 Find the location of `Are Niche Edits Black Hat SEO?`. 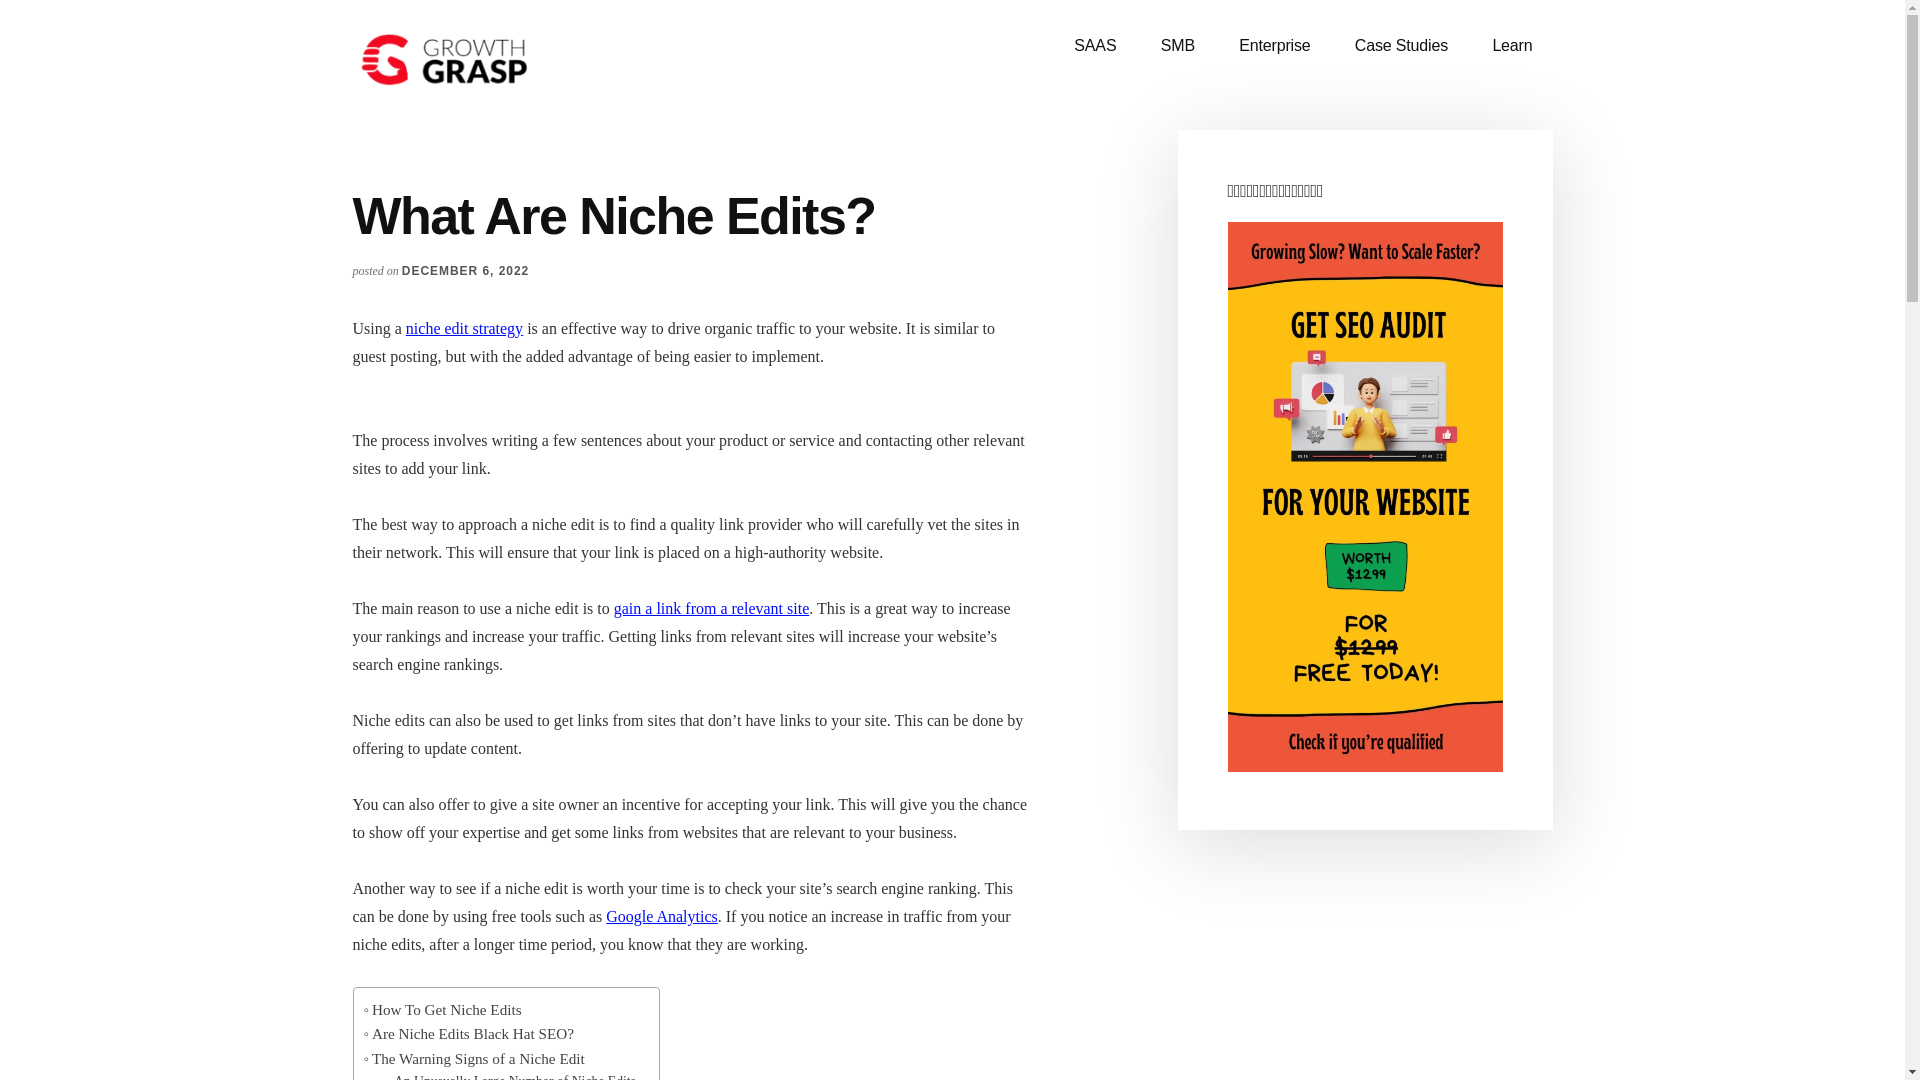

Are Niche Edits Black Hat SEO? is located at coordinates (469, 1034).